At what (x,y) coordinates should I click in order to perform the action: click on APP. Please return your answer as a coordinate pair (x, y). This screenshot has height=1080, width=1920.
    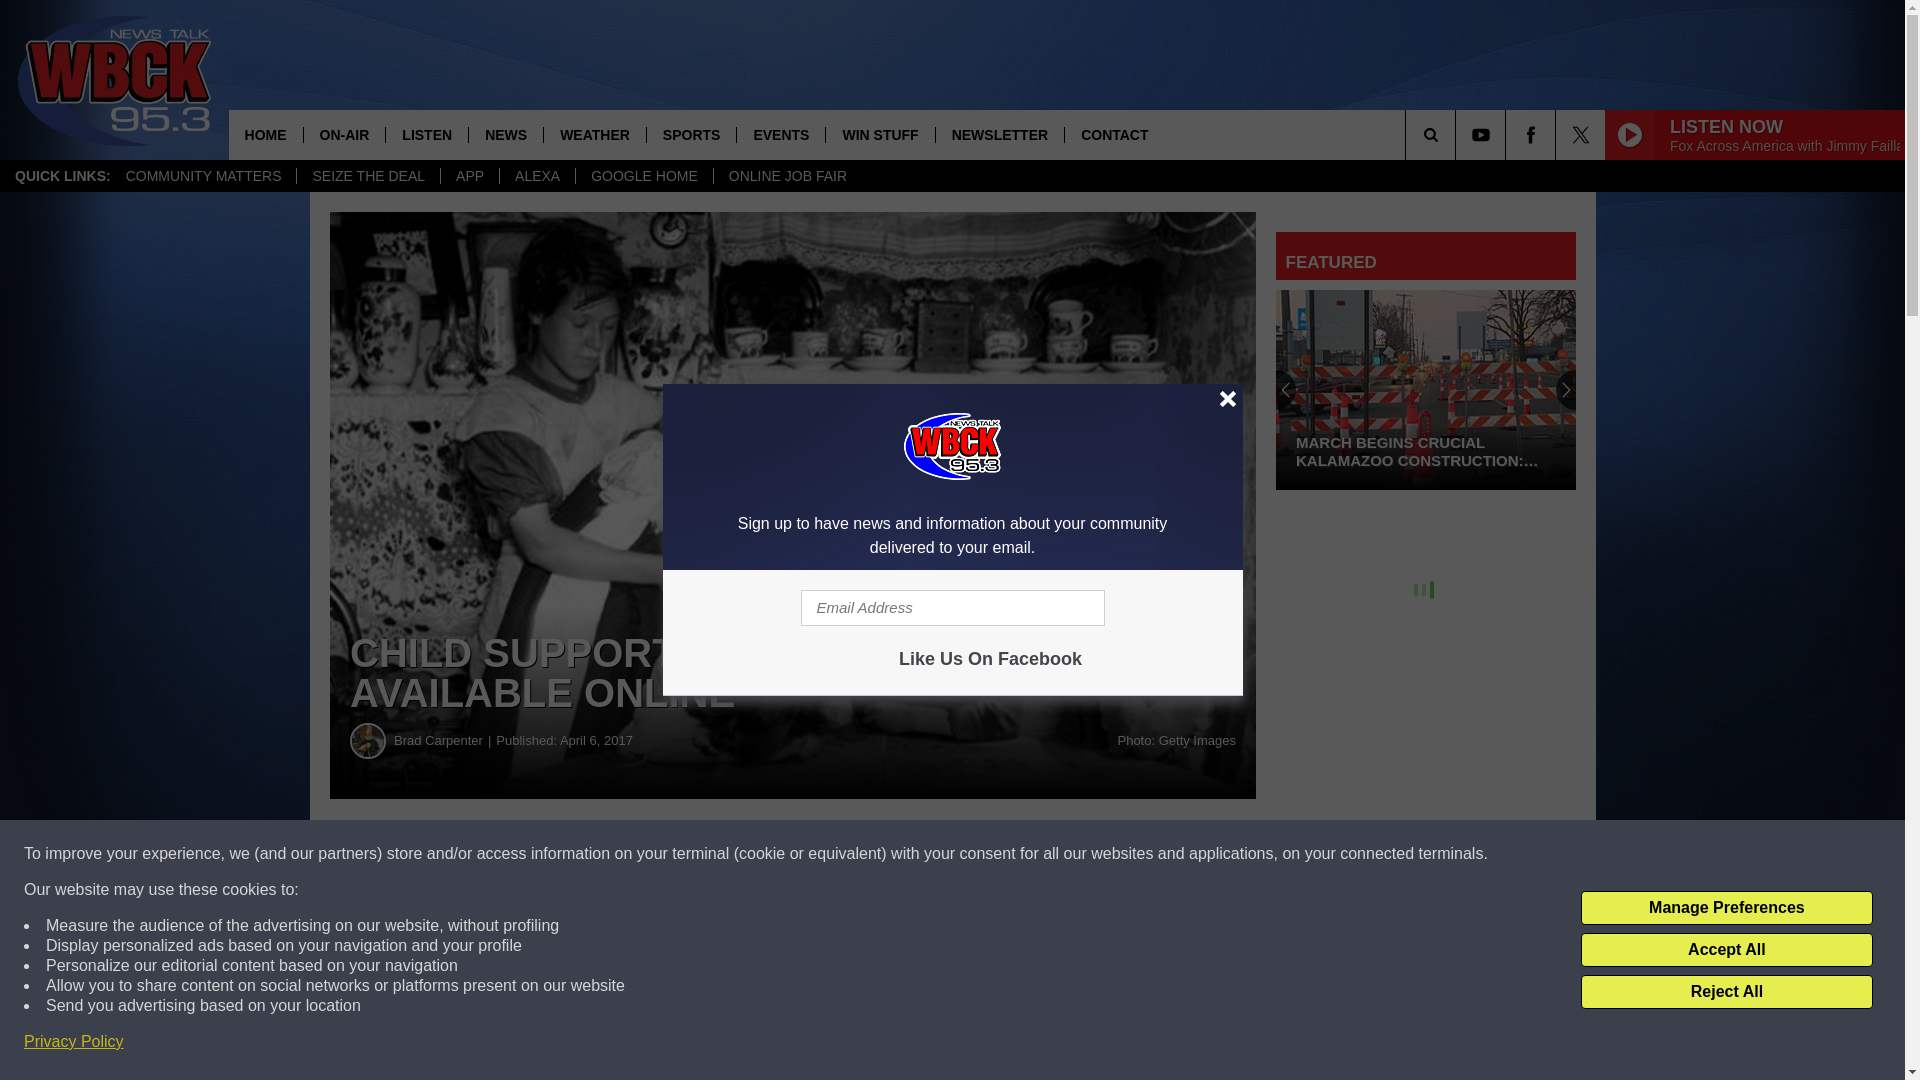
    Looking at the image, I should click on (469, 176).